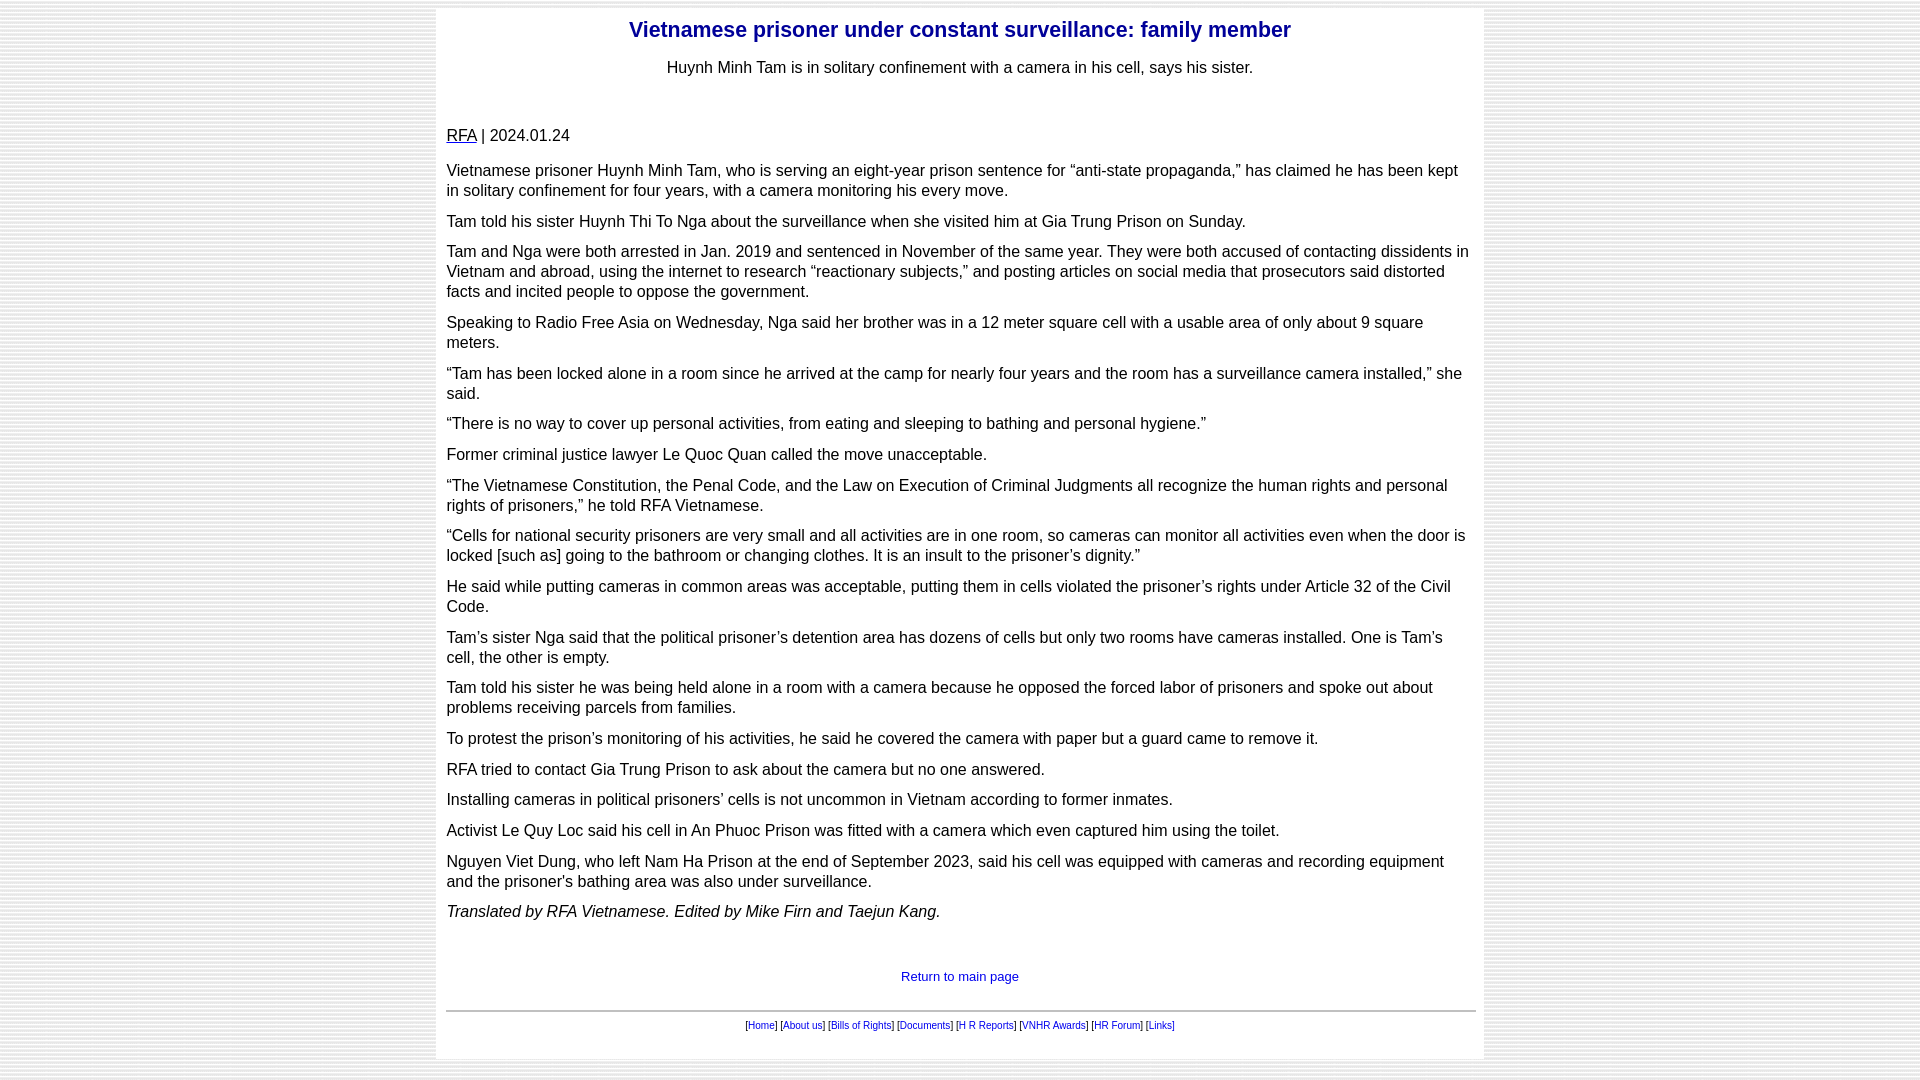 This screenshot has height=1080, width=1920. Describe the element at coordinates (986, 1025) in the screenshot. I see `H R Reports` at that location.